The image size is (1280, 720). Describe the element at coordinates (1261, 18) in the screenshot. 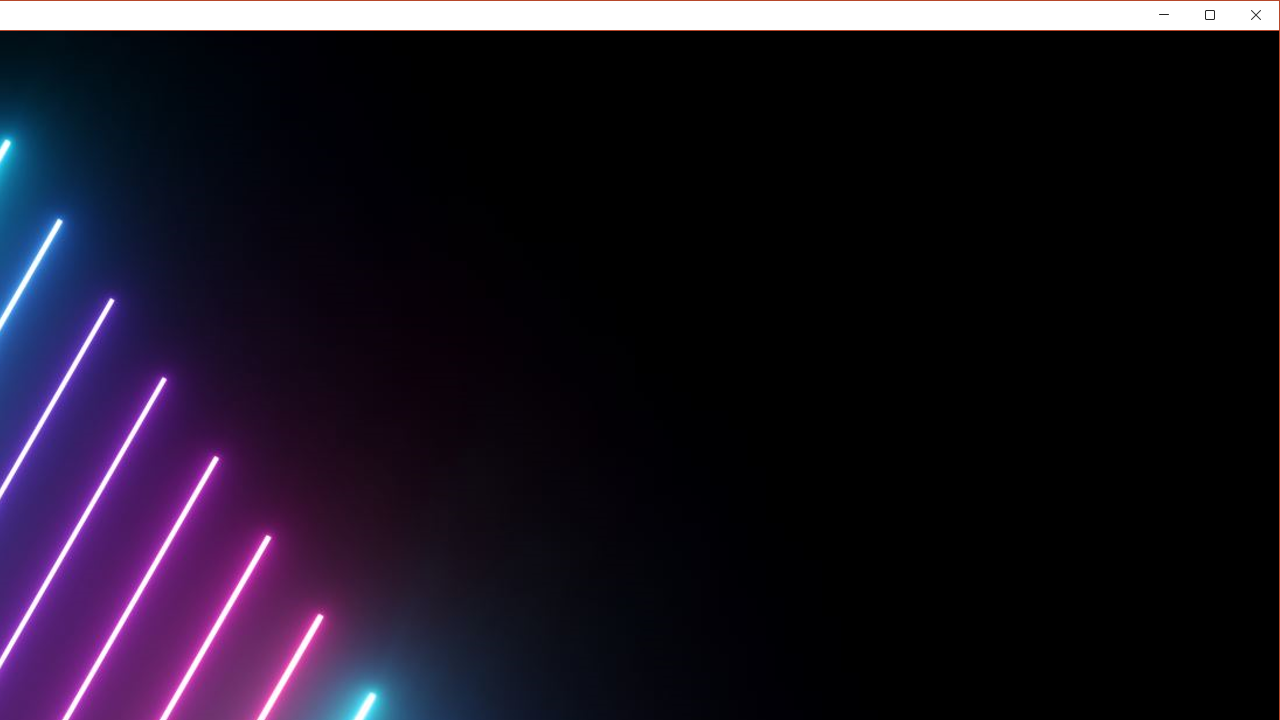

I see `Close` at that location.